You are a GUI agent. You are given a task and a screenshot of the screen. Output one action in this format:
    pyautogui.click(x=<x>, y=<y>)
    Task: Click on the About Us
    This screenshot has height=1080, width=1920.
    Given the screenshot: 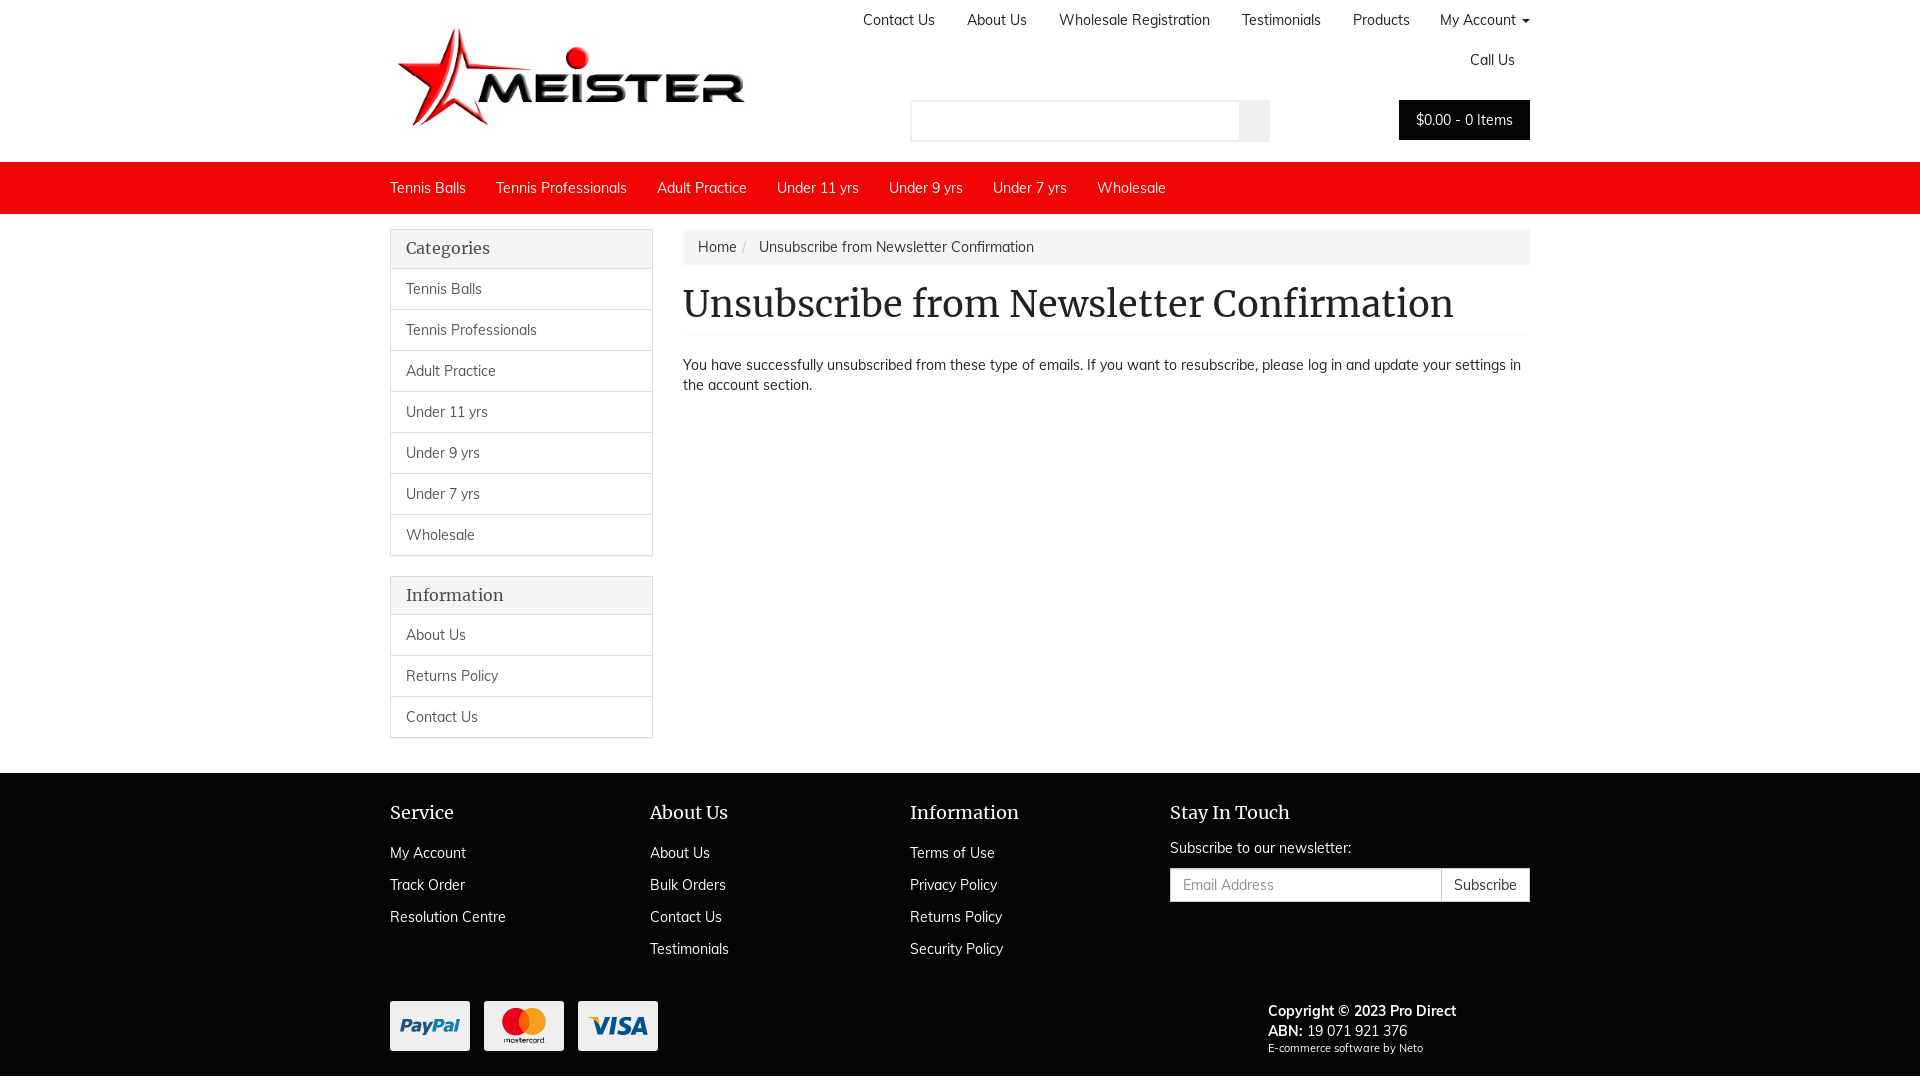 What is the action you would take?
    pyautogui.click(x=522, y=635)
    